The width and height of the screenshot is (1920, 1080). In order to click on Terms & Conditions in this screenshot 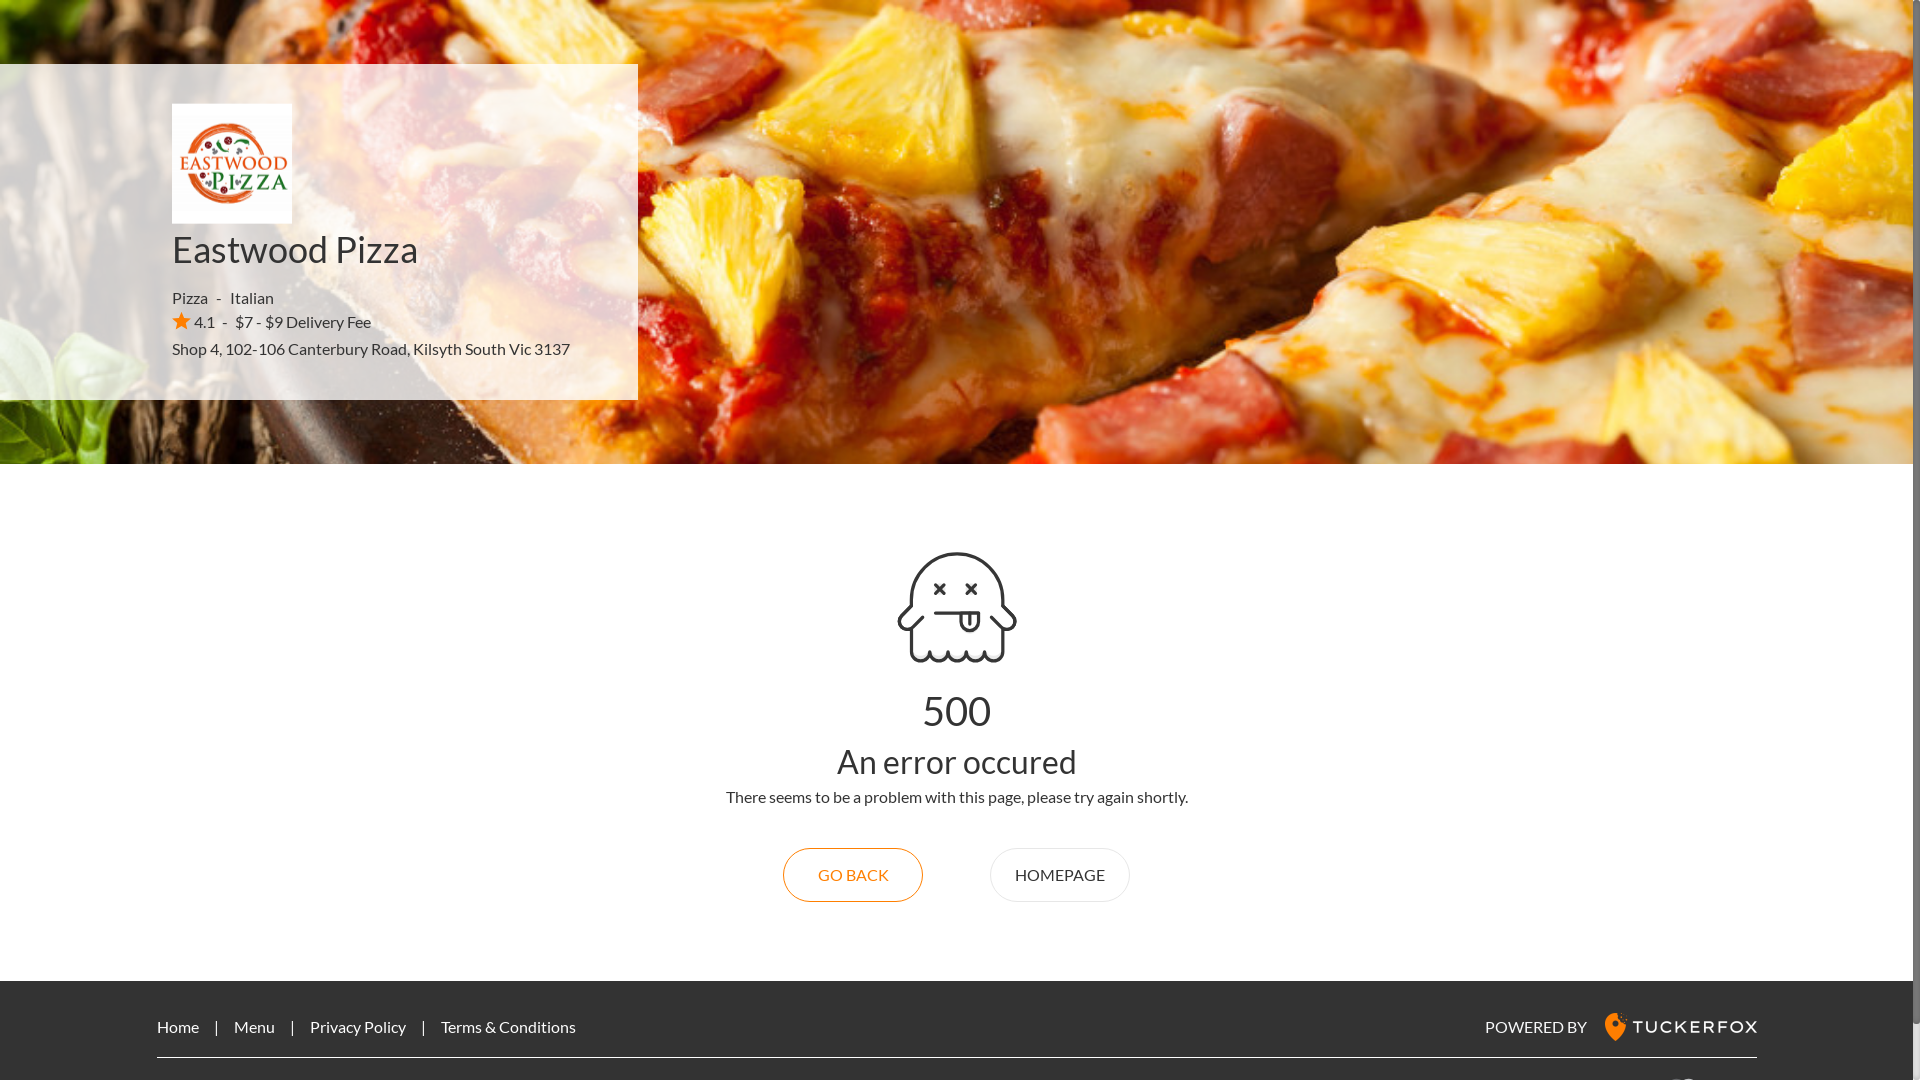, I will do `click(508, 1026)`.